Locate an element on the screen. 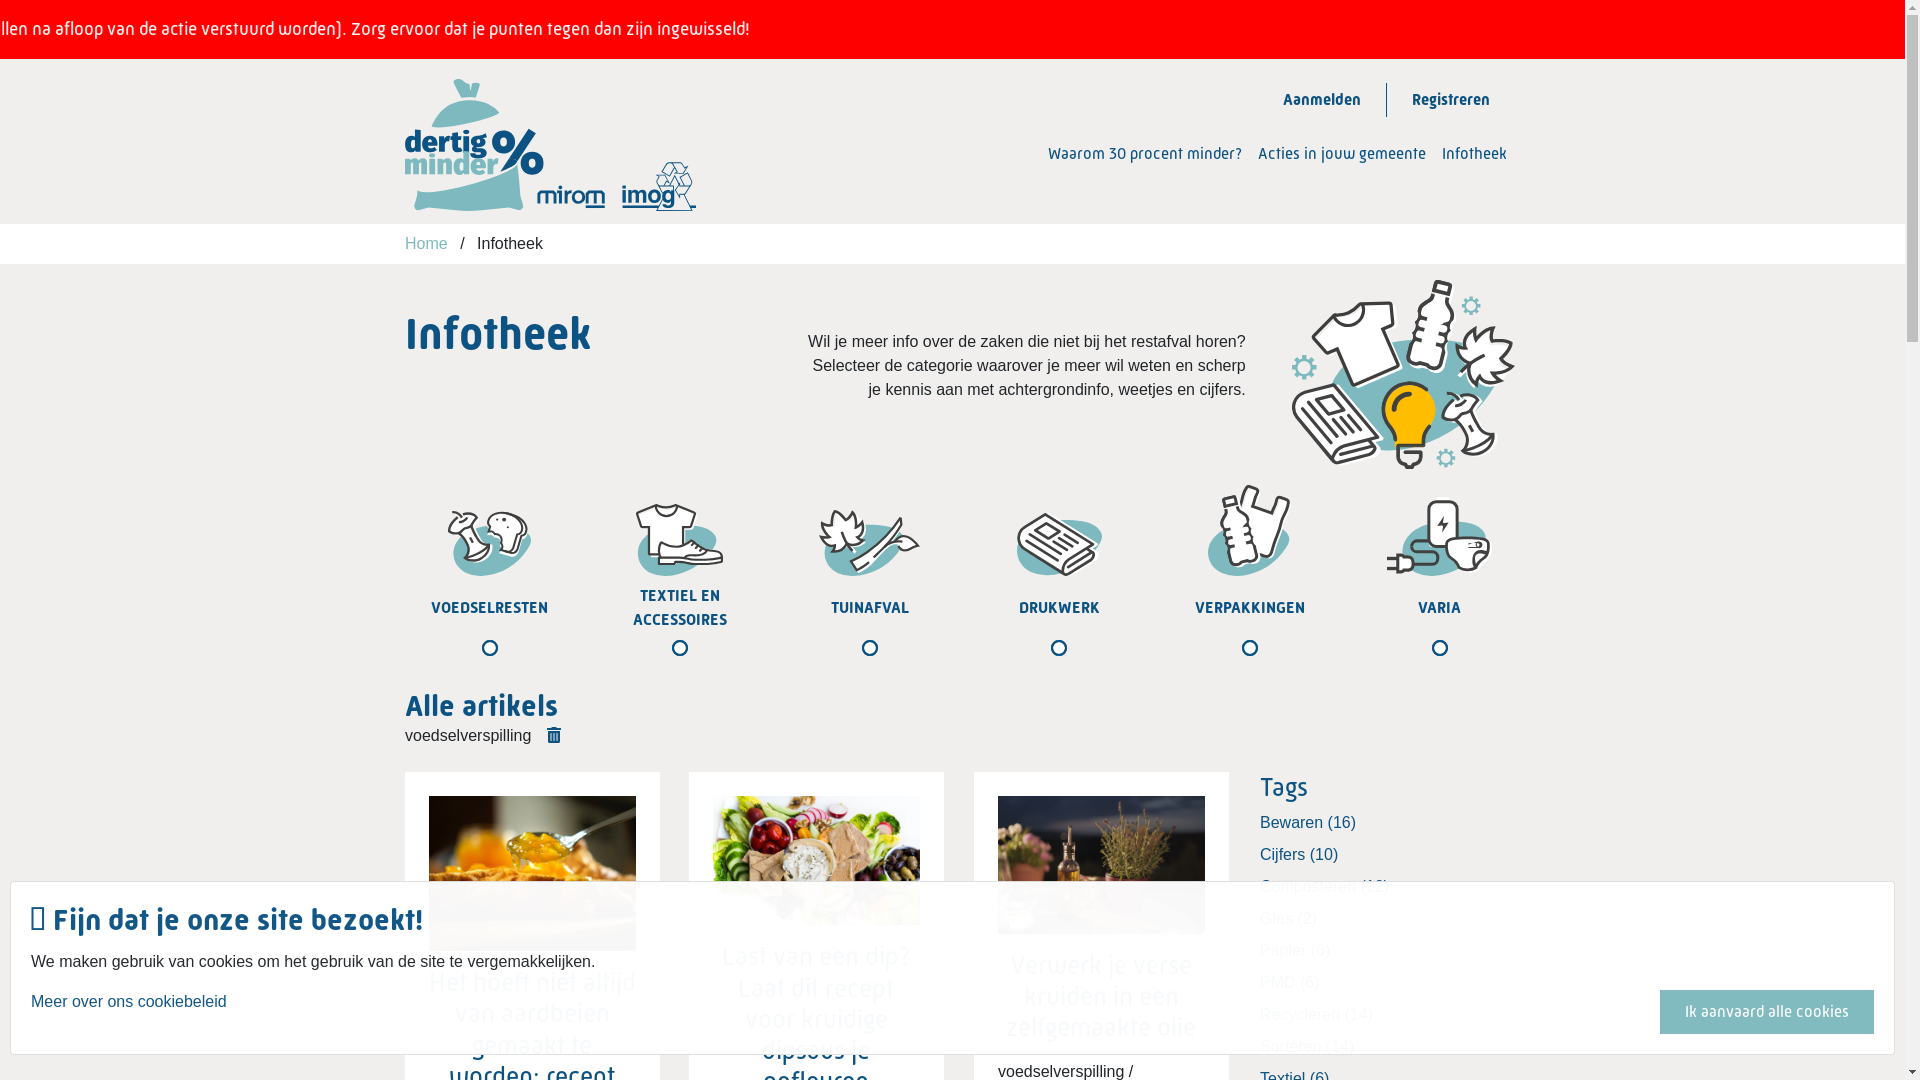 This screenshot has width=1920, height=1080. 2 is located at coordinates (588, 630).